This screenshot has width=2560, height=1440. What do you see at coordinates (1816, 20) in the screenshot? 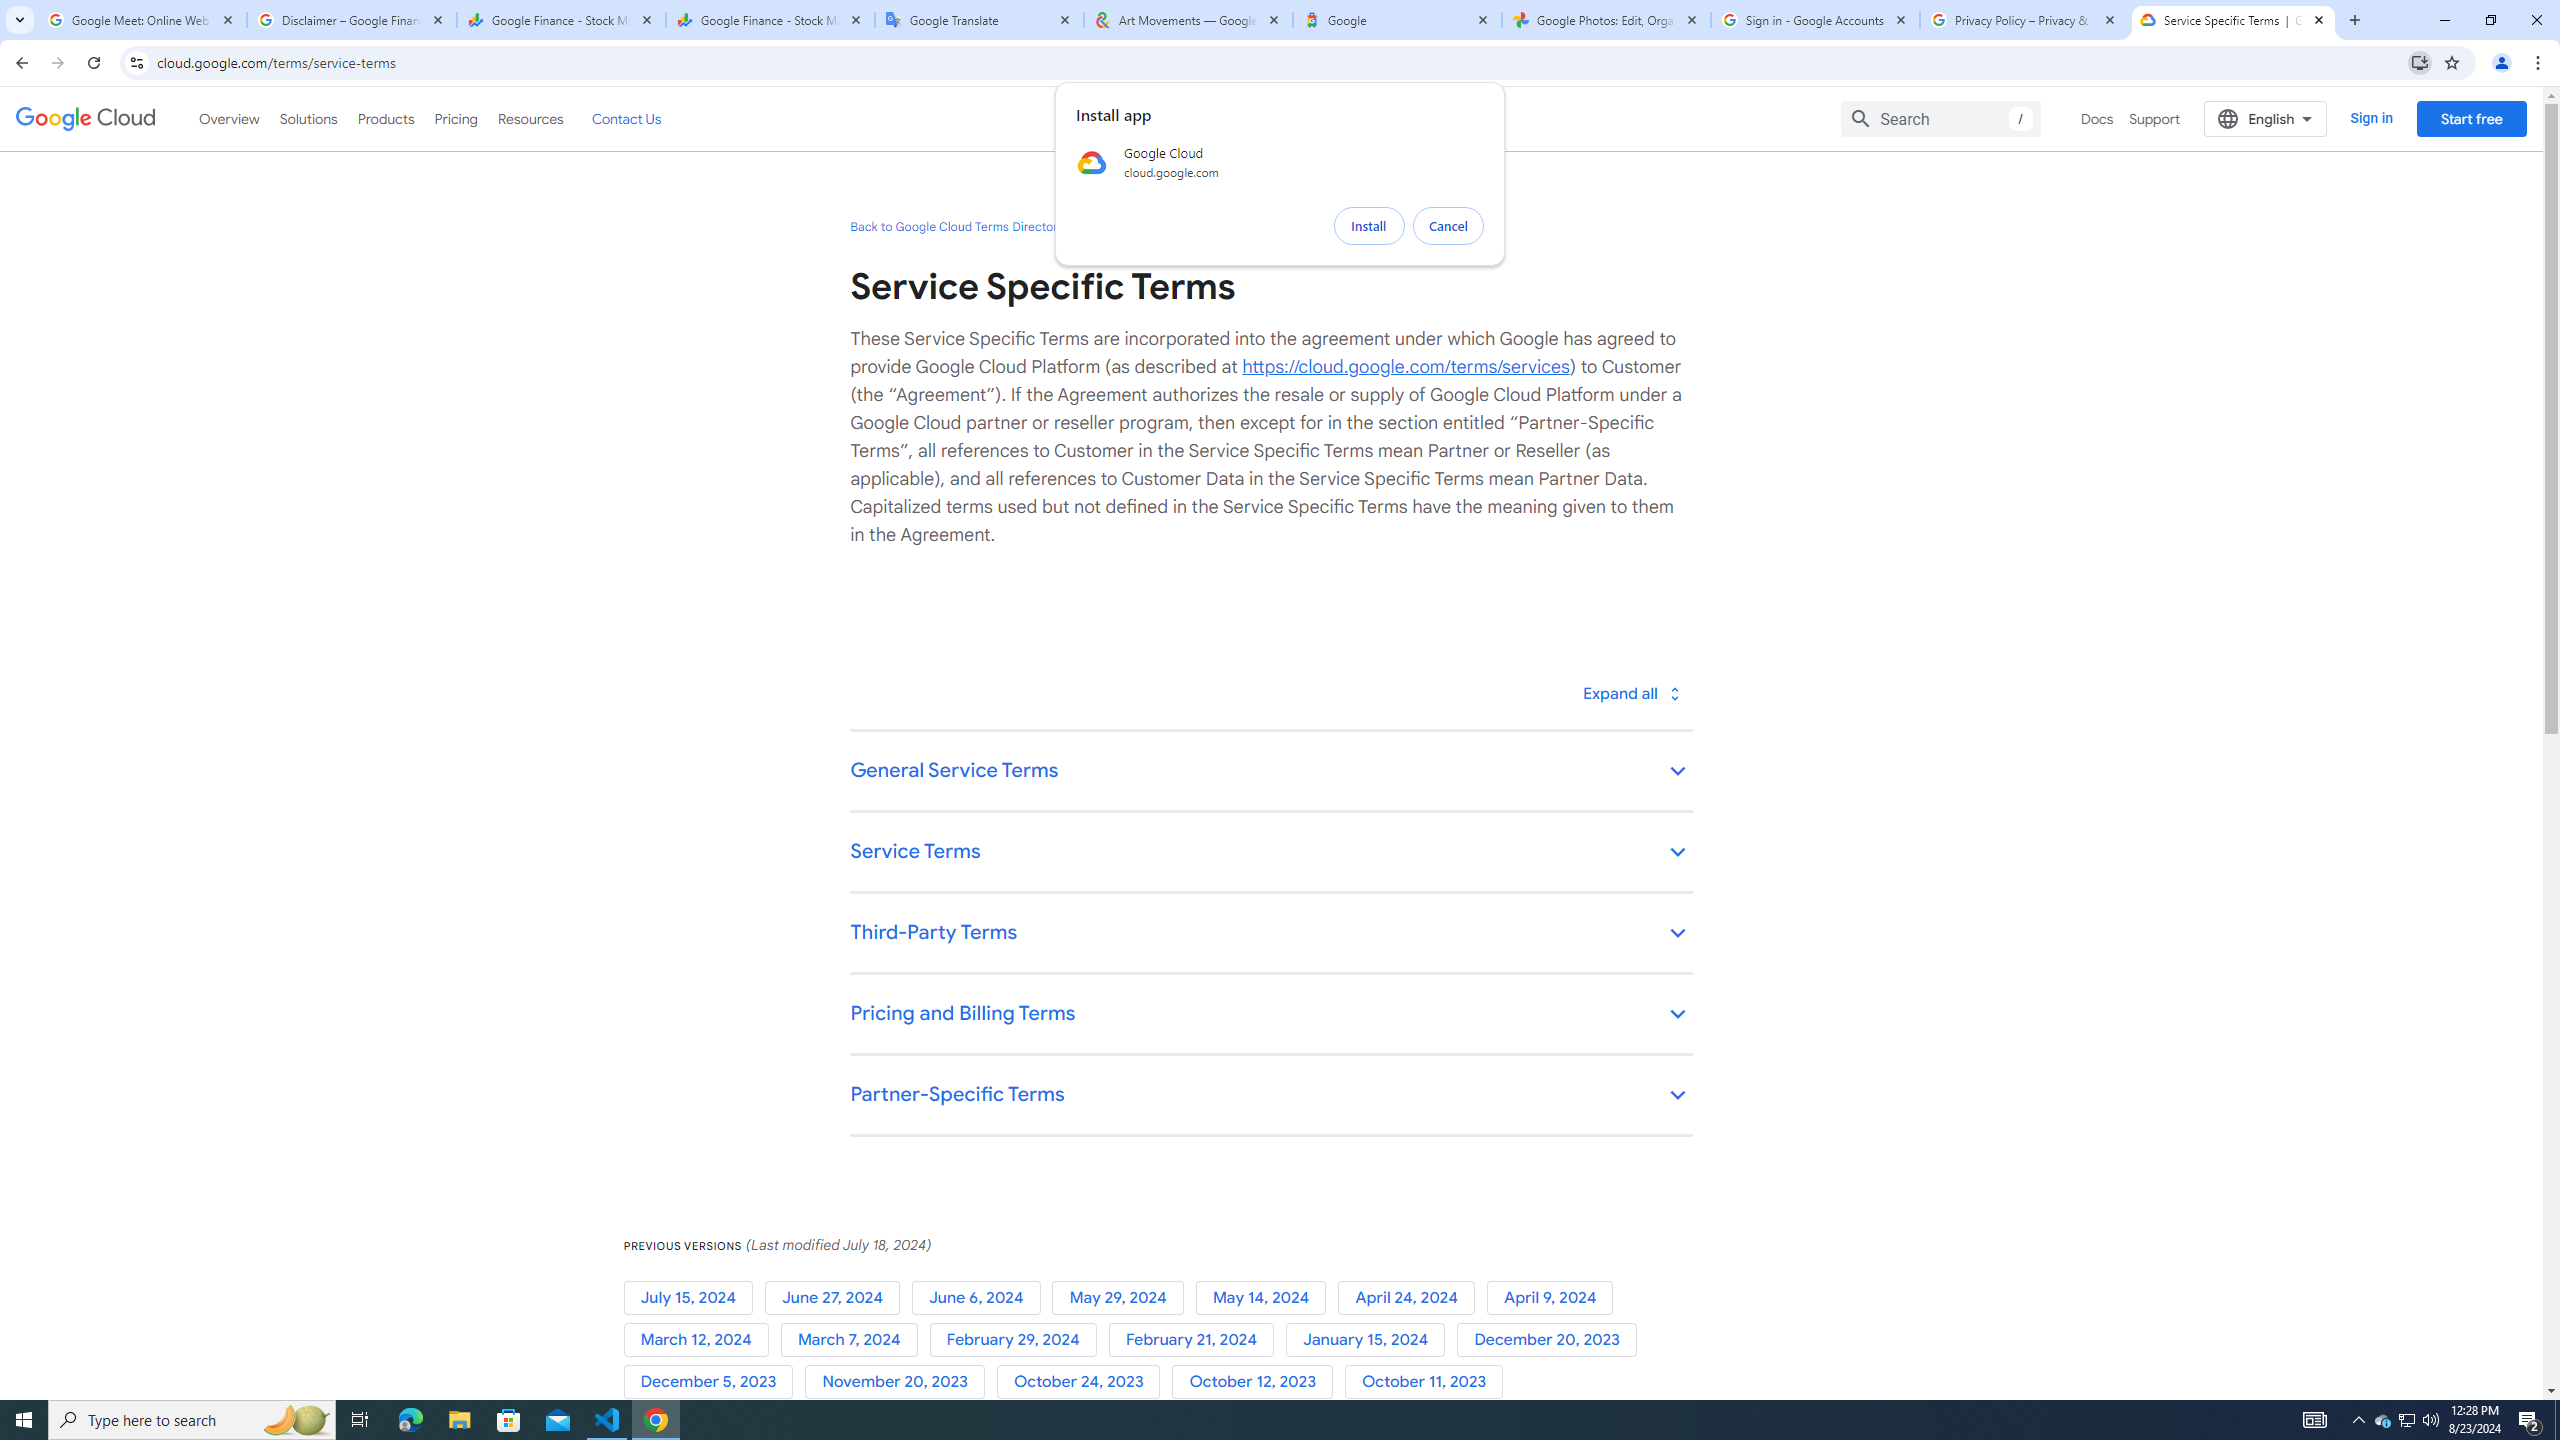
I see `Sign in - Google Accounts` at bounding box center [1816, 20].